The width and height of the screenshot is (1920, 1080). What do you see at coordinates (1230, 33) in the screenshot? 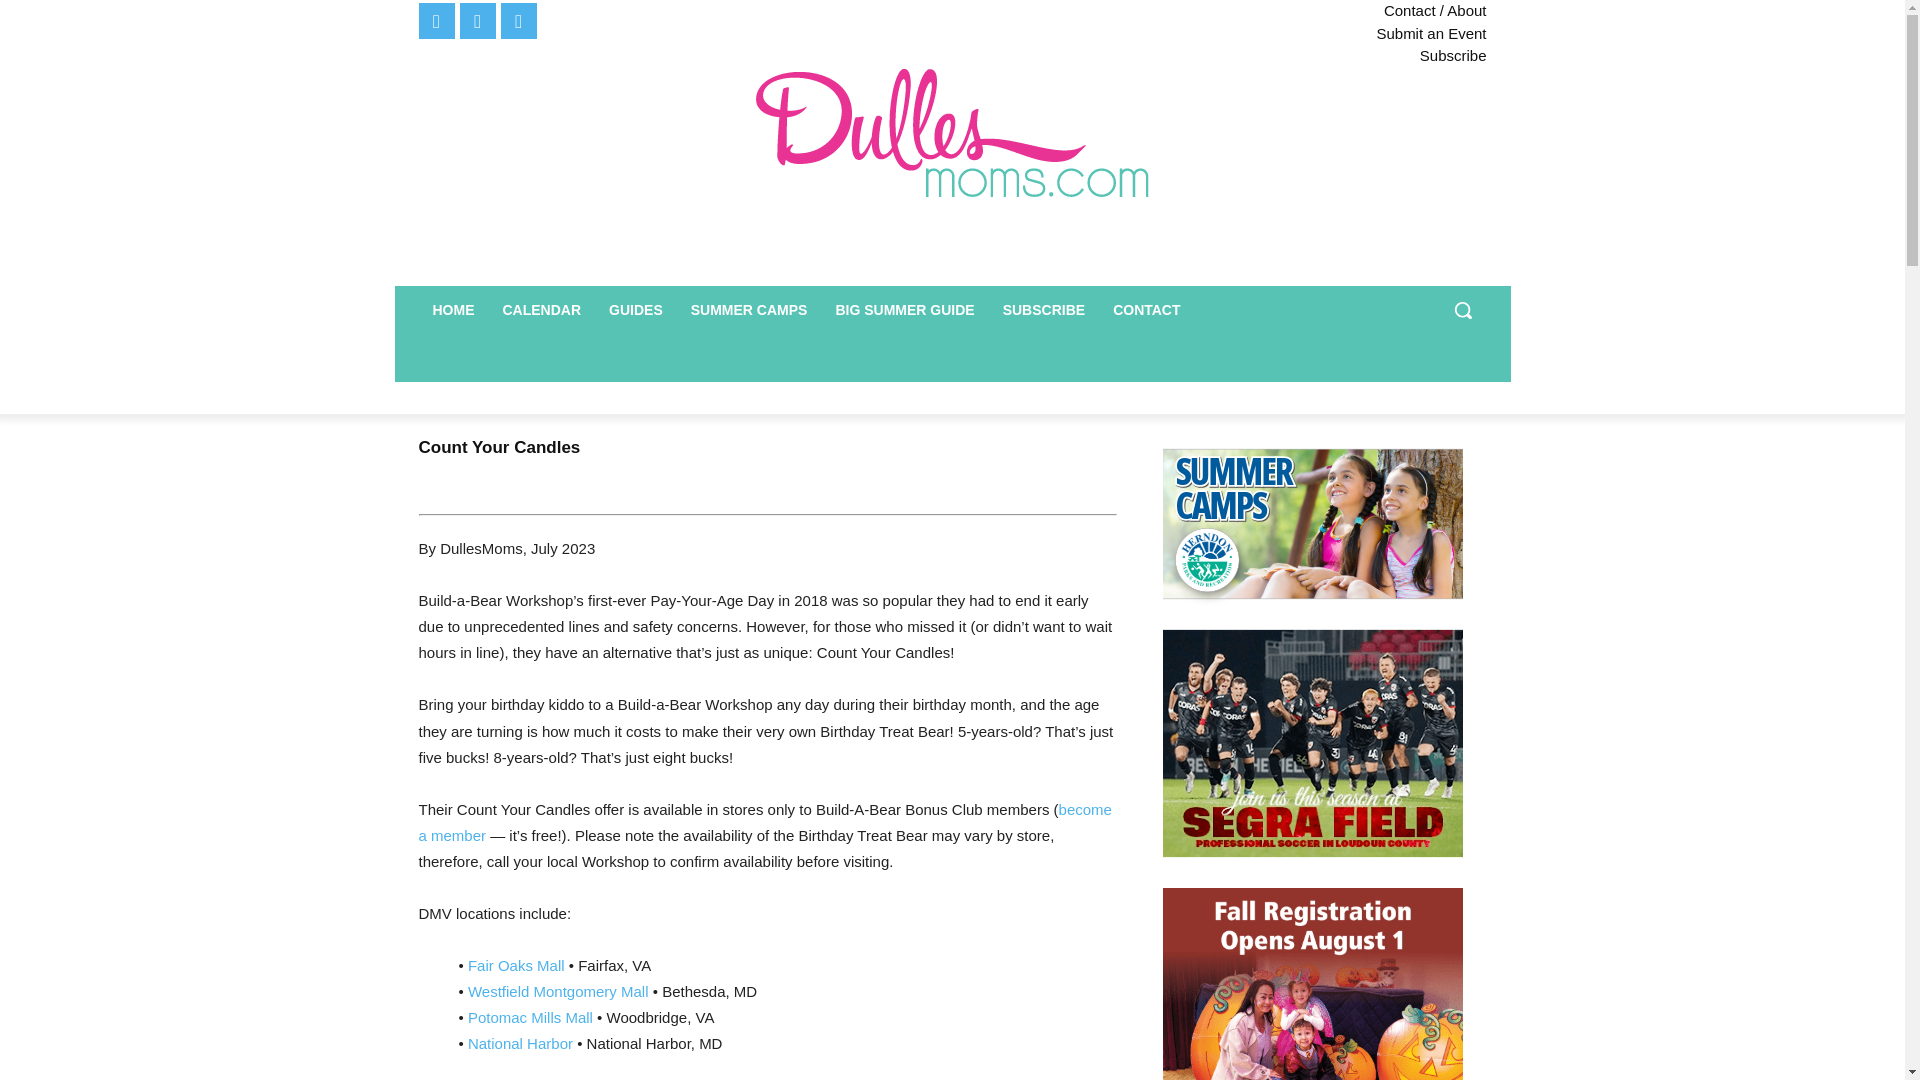
I see `Submit an Event` at bounding box center [1230, 33].